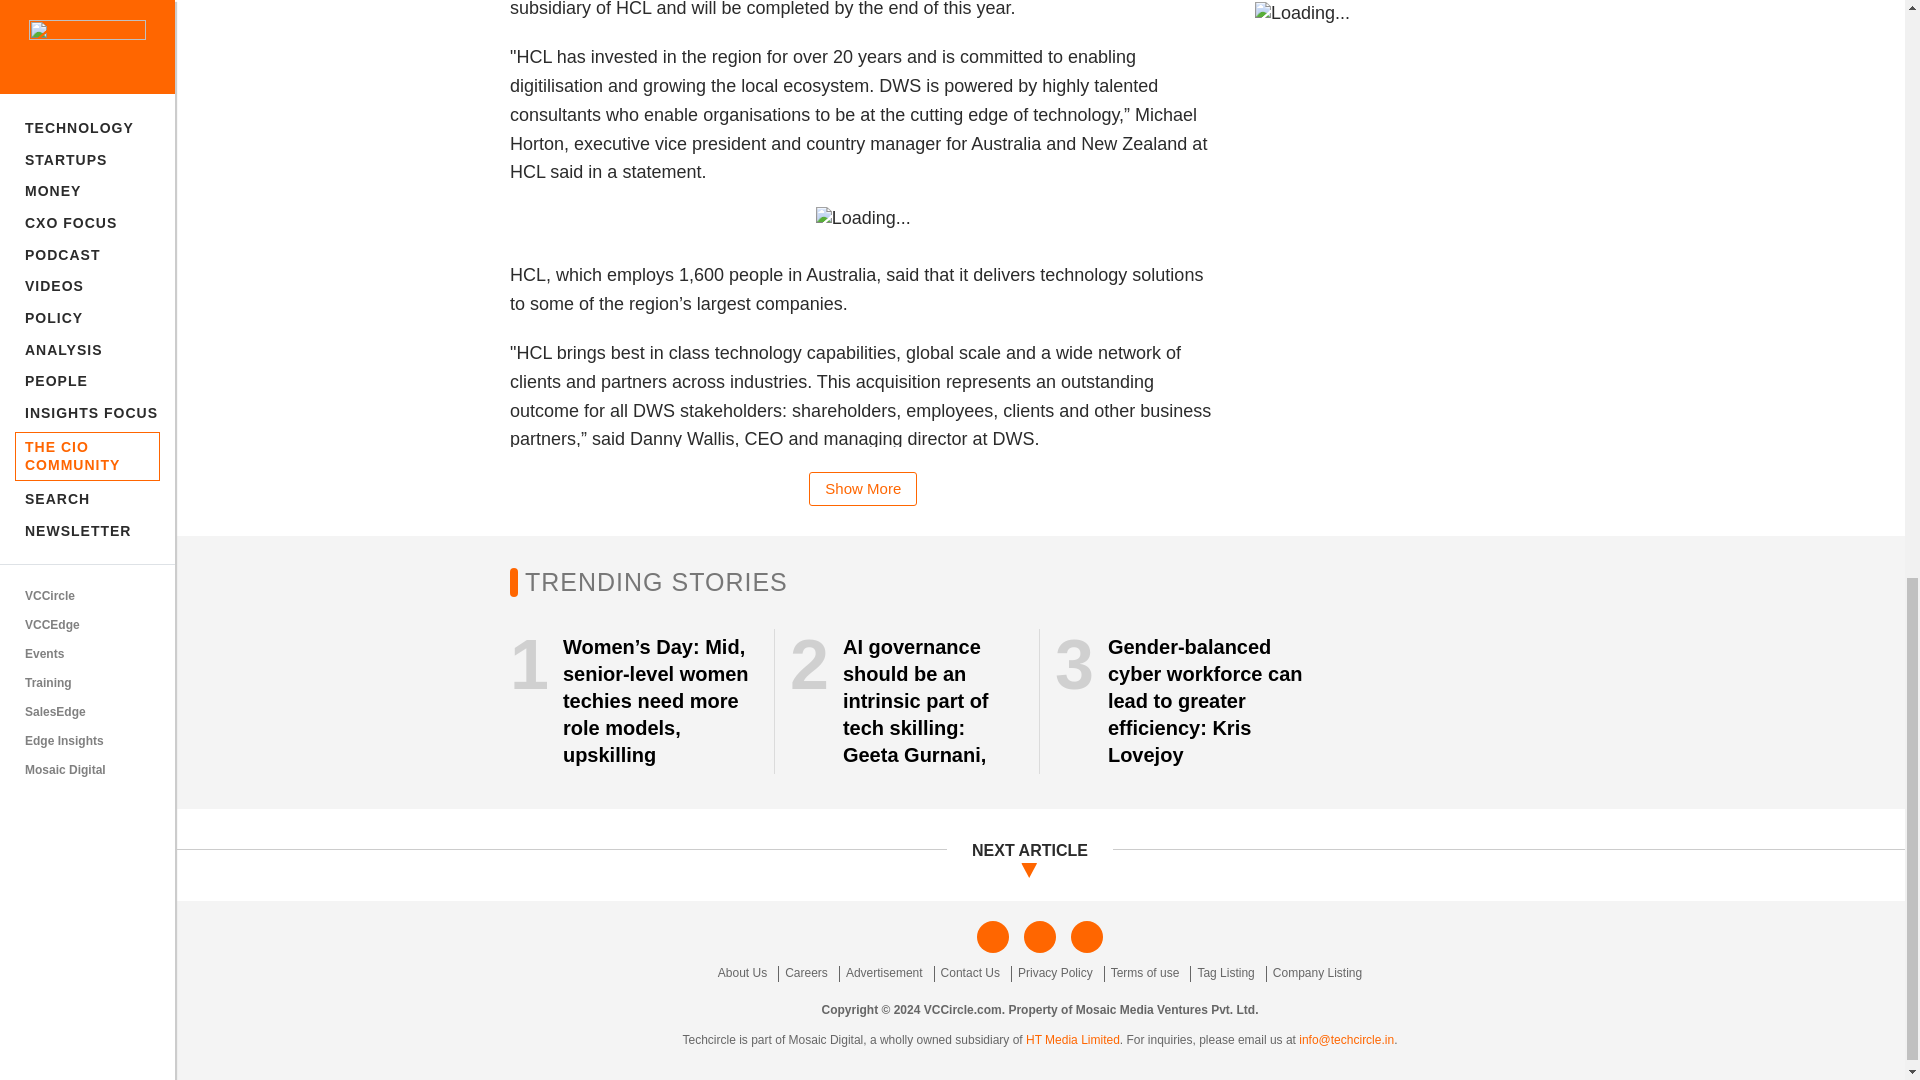 The image size is (1920, 1080). What do you see at coordinates (1086, 936) in the screenshot?
I see `Linkedin` at bounding box center [1086, 936].